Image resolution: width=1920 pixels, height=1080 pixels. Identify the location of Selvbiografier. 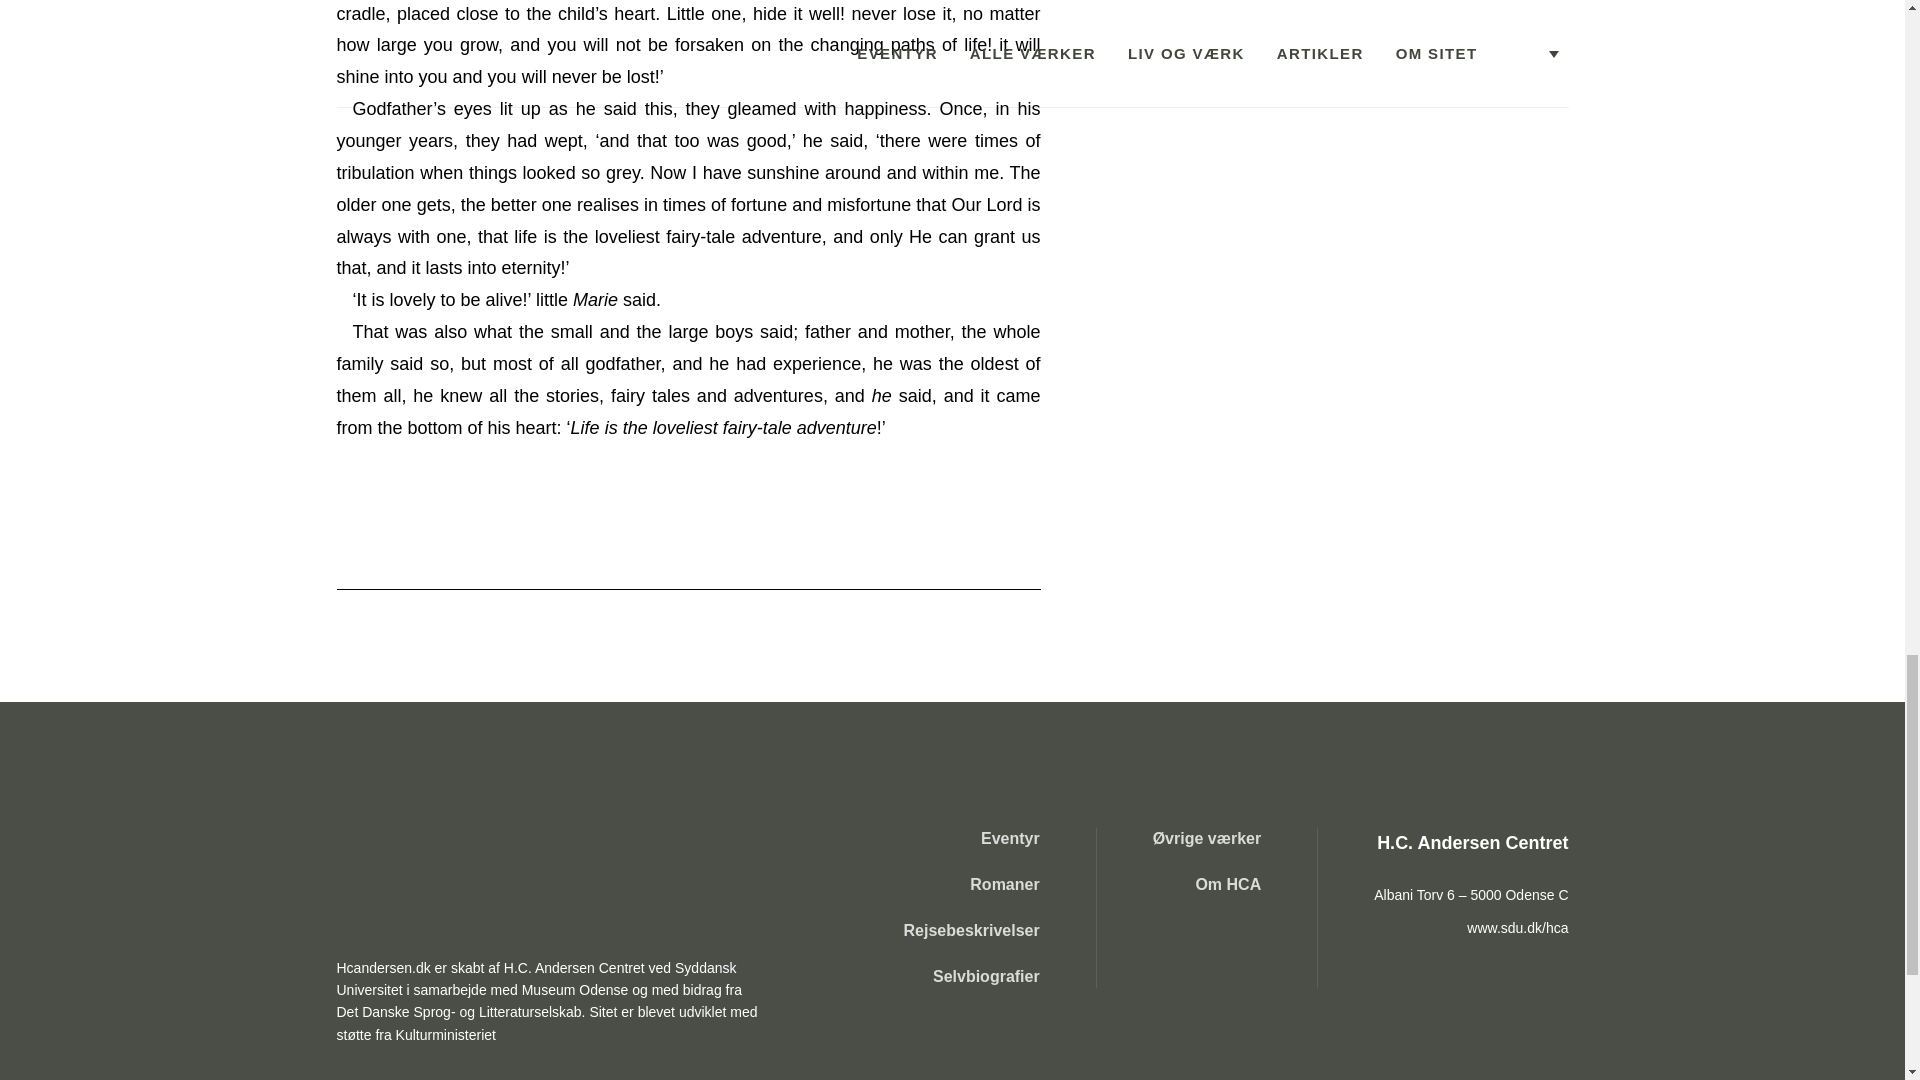
(972, 976).